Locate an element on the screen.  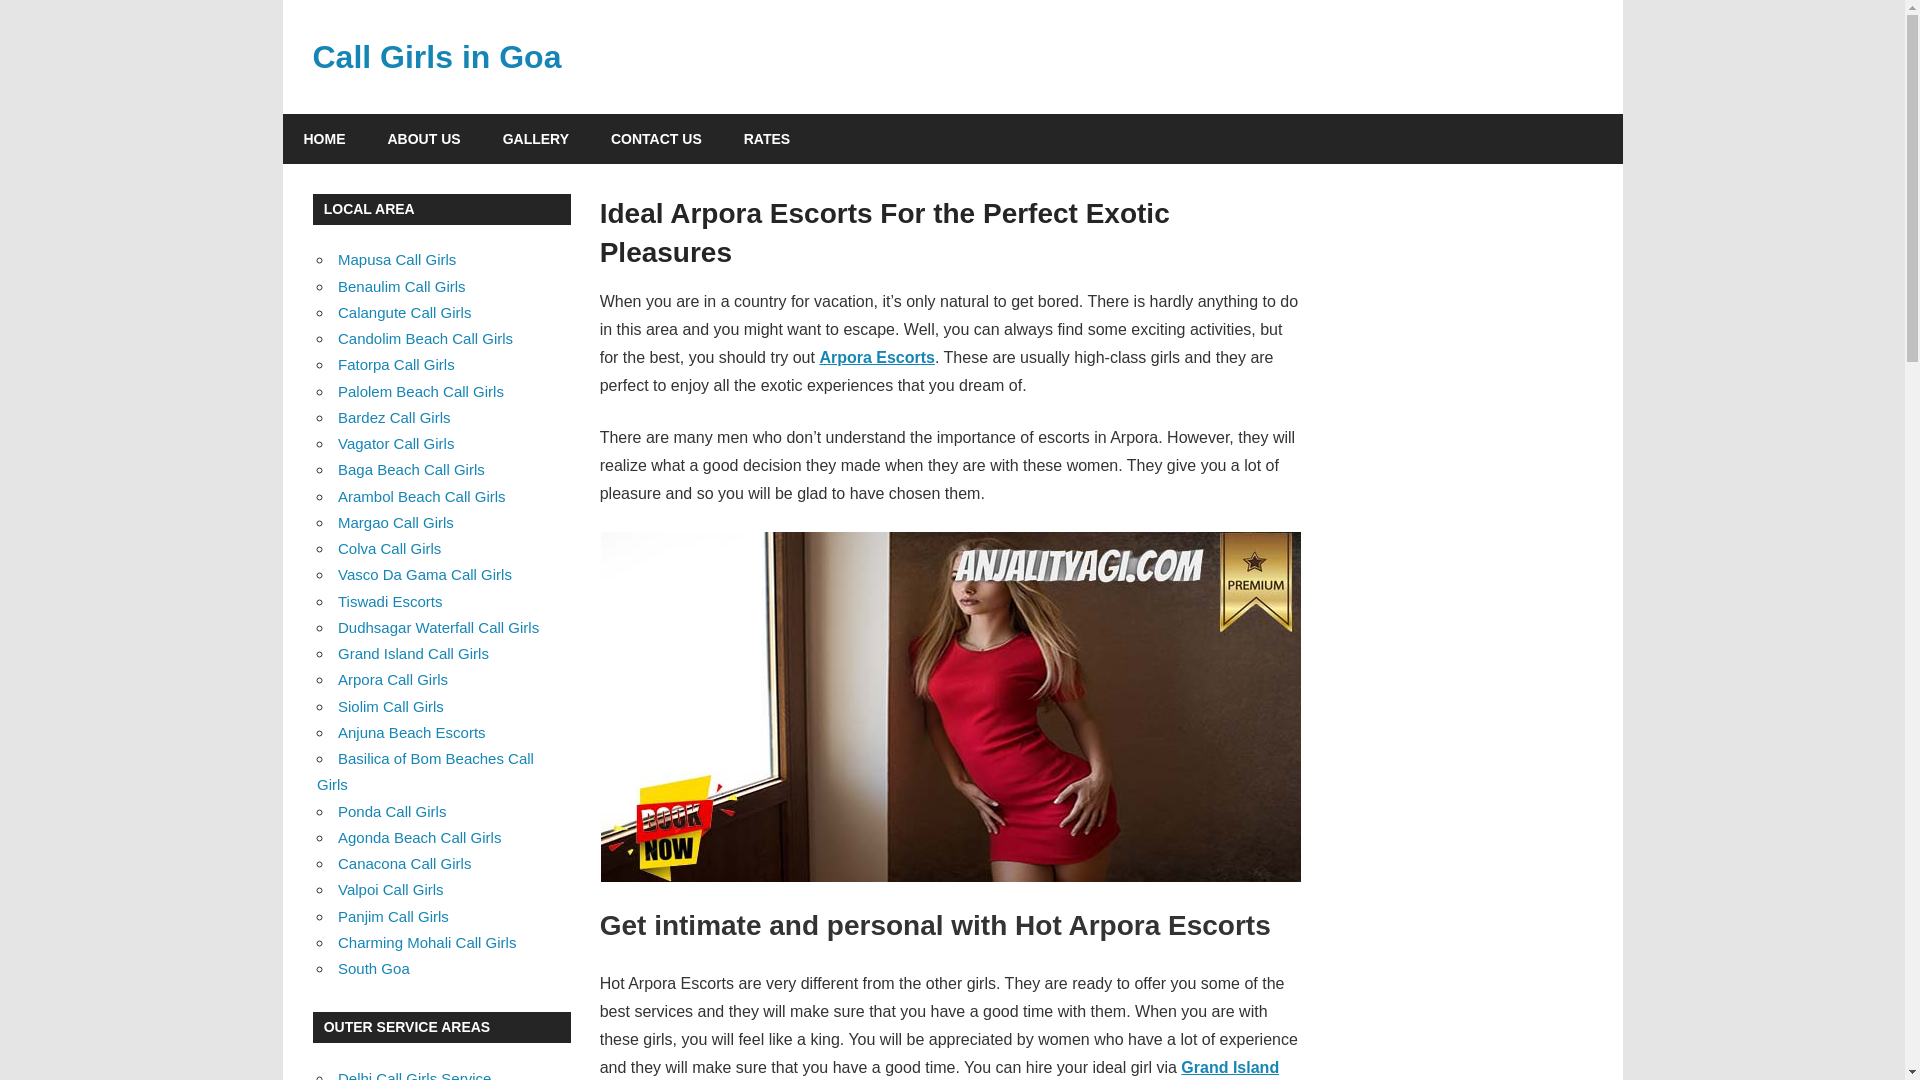
Colva Call Girls is located at coordinates (389, 548).